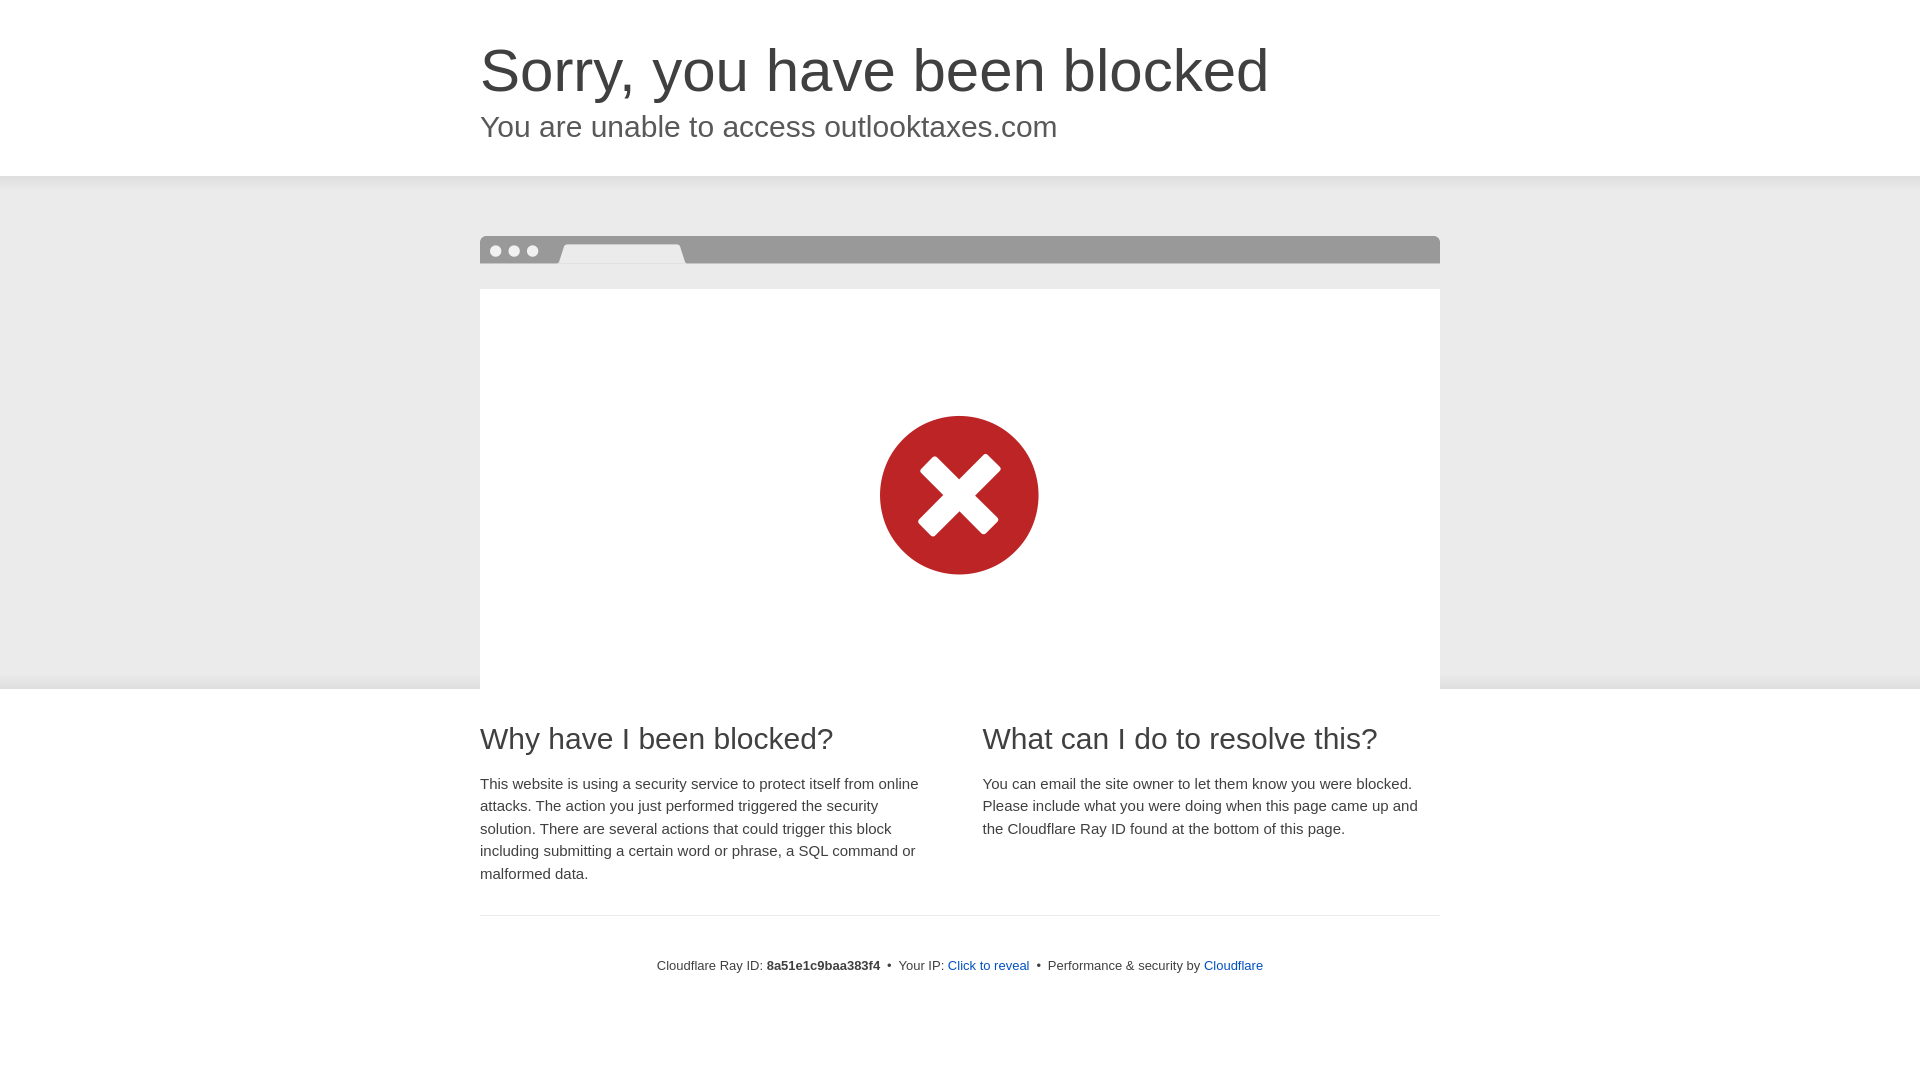 The image size is (1920, 1080). Describe the element at coordinates (1233, 965) in the screenshot. I see `Cloudflare` at that location.